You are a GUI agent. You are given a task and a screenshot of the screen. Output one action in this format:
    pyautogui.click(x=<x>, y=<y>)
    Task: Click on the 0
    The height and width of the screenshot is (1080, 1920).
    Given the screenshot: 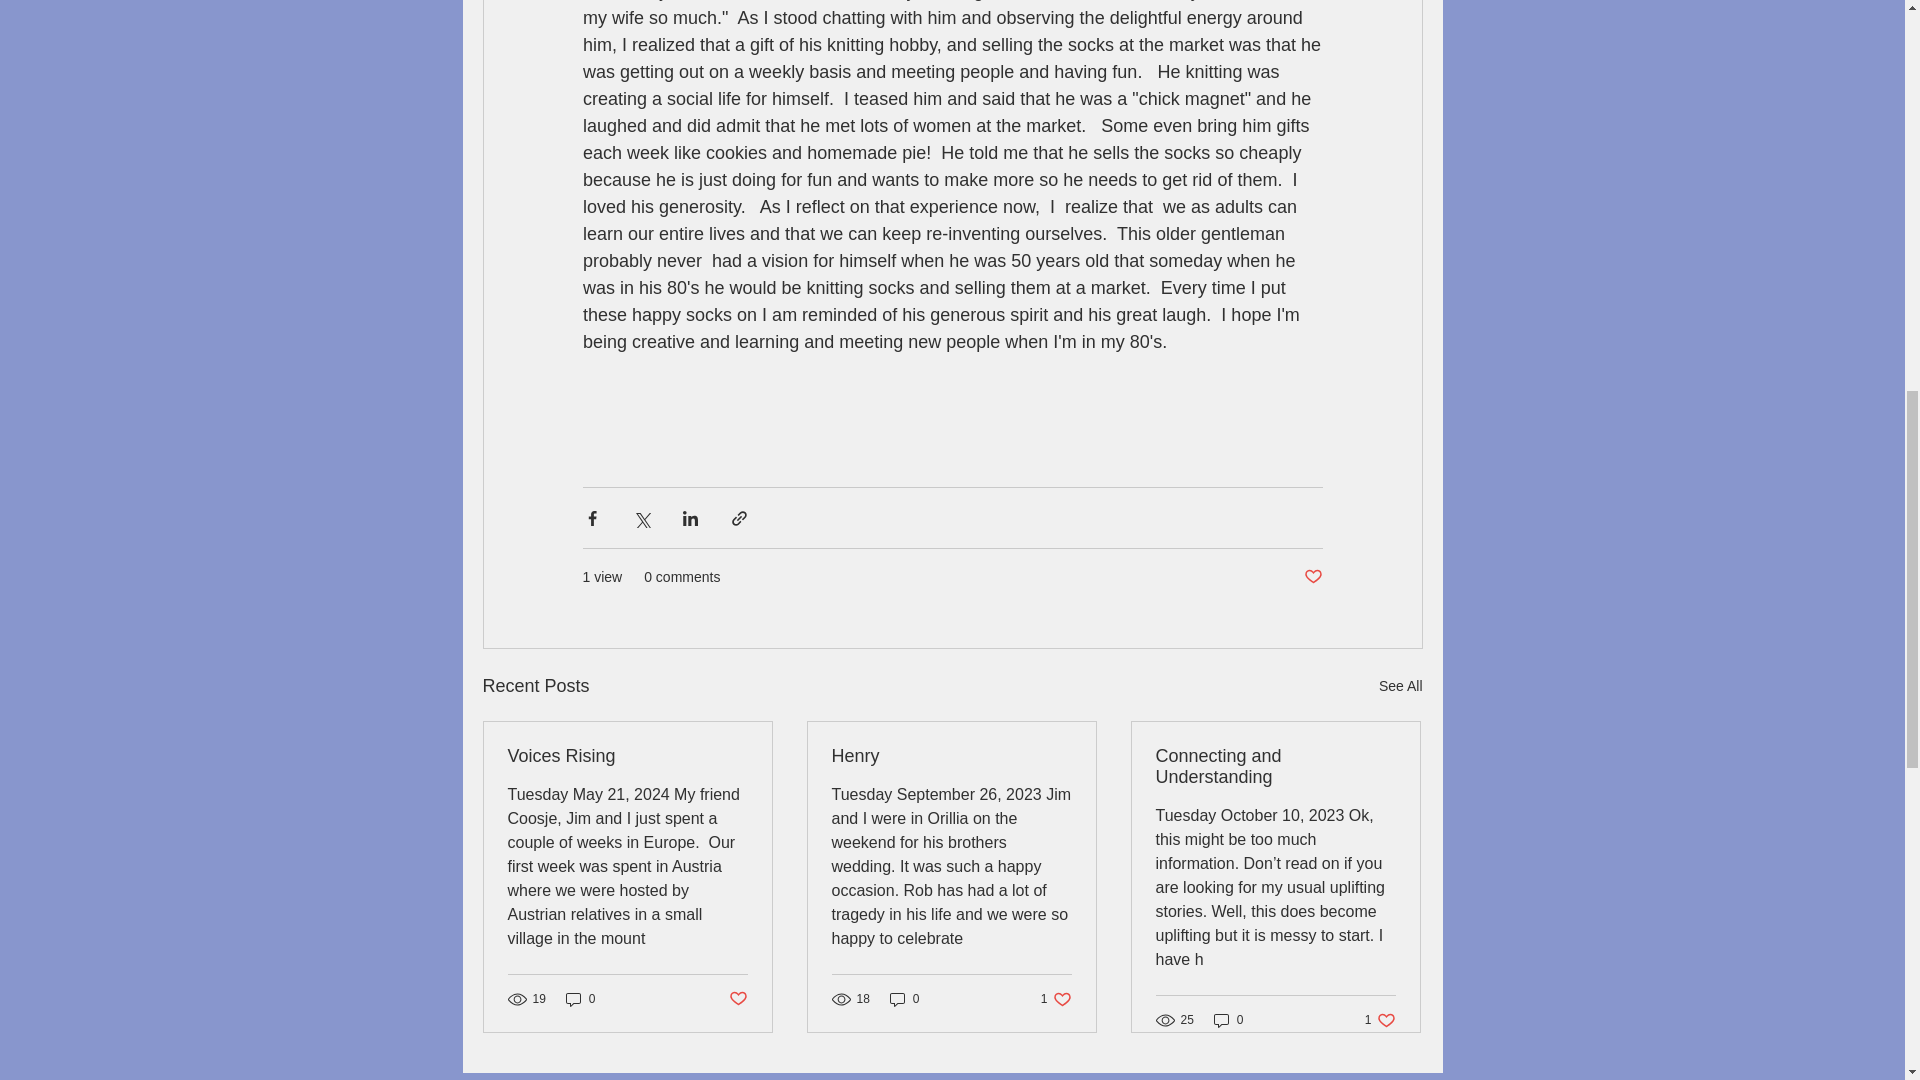 What is the action you would take?
    pyautogui.click(x=904, y=999)
    